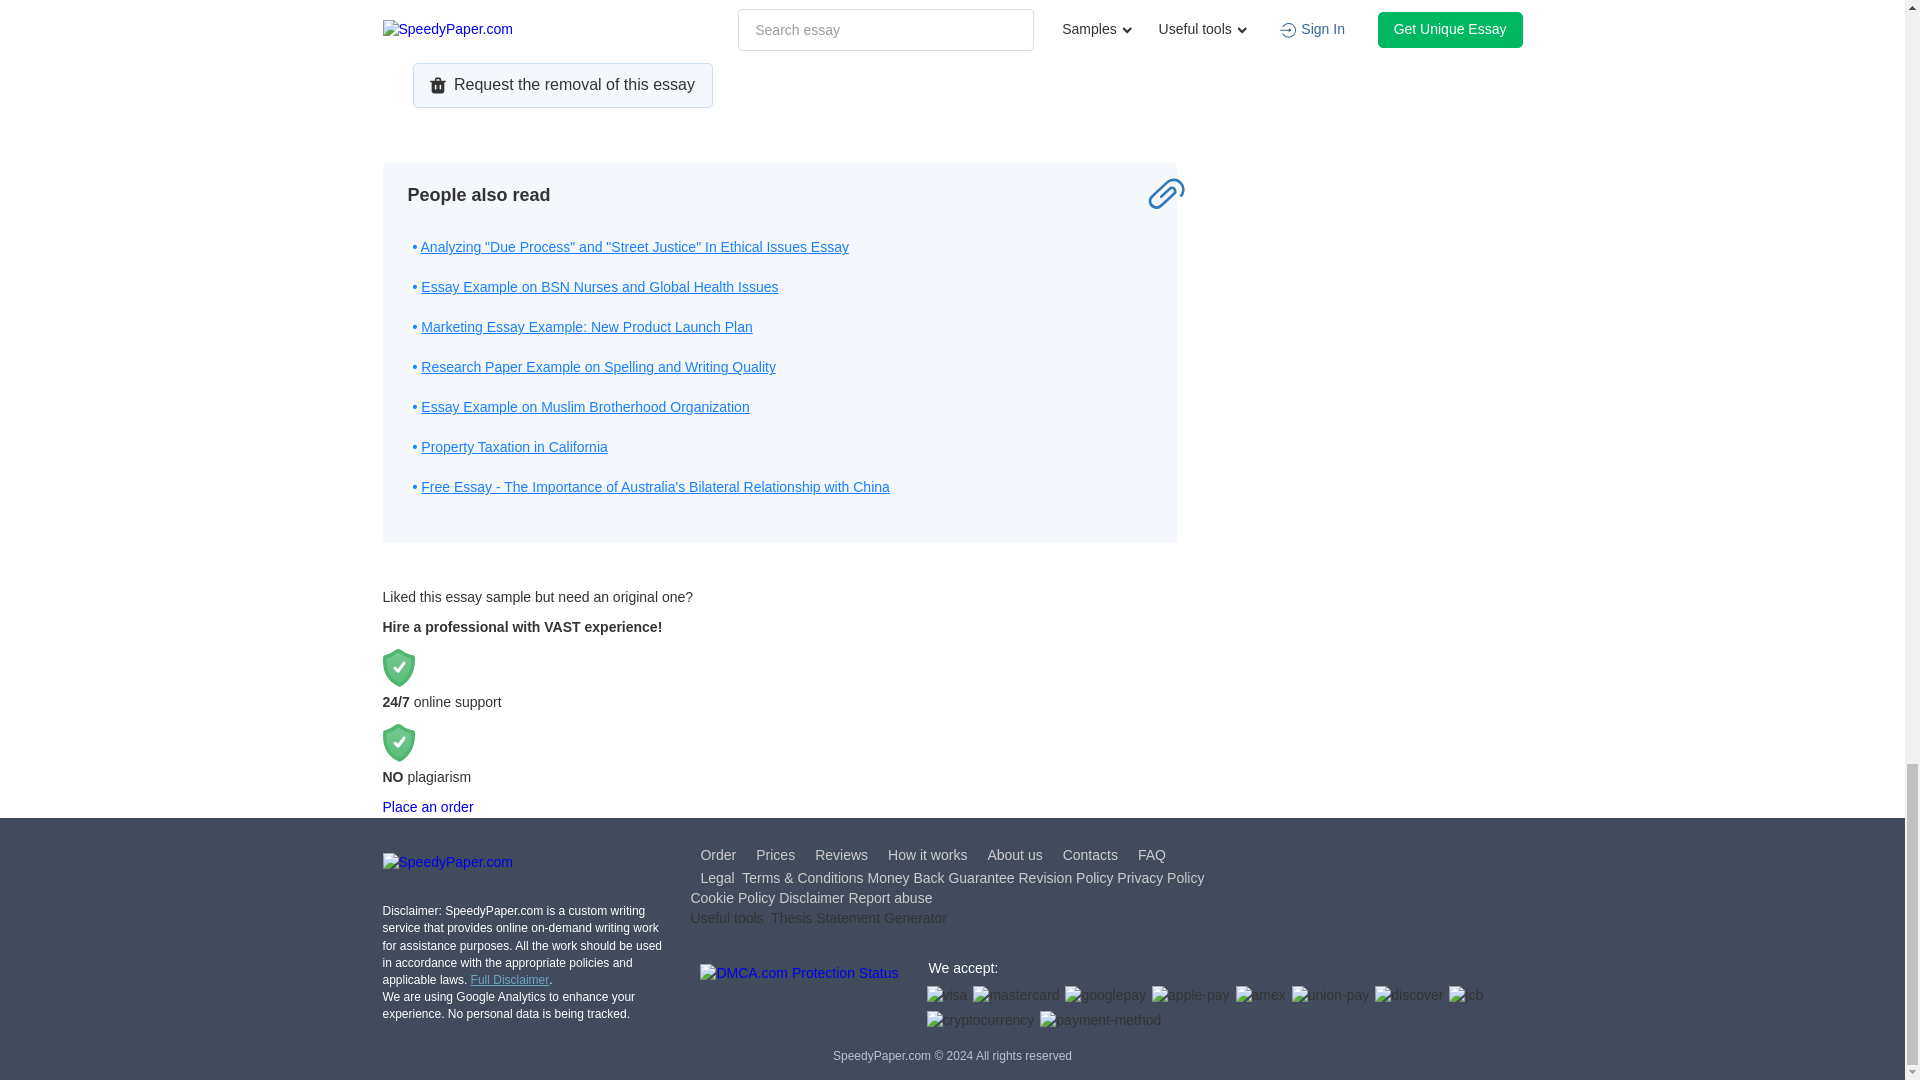  Describe the element at coordinates (1106, 996) in the screenshot. I see `googlepay` at that location.